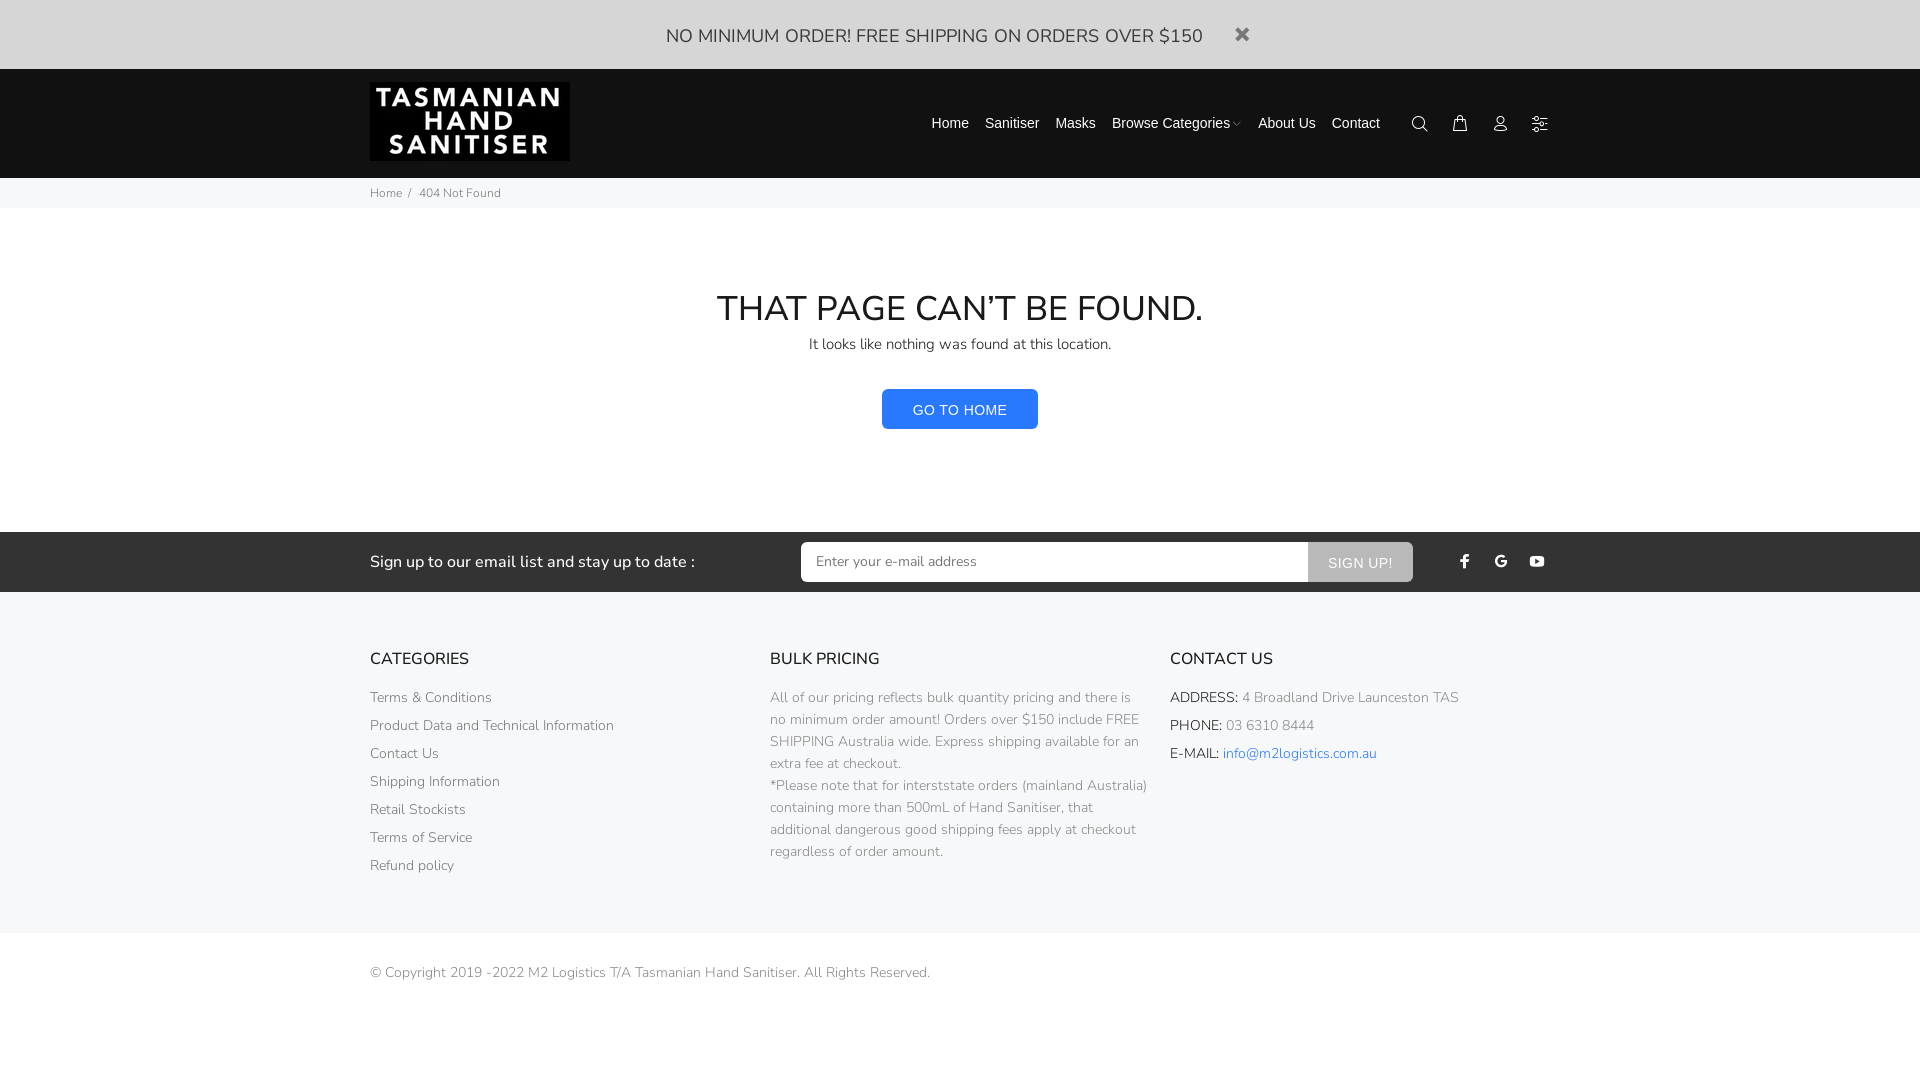 The image size is (1920, 1080). I want to click on Contact, so click(1352, 124).